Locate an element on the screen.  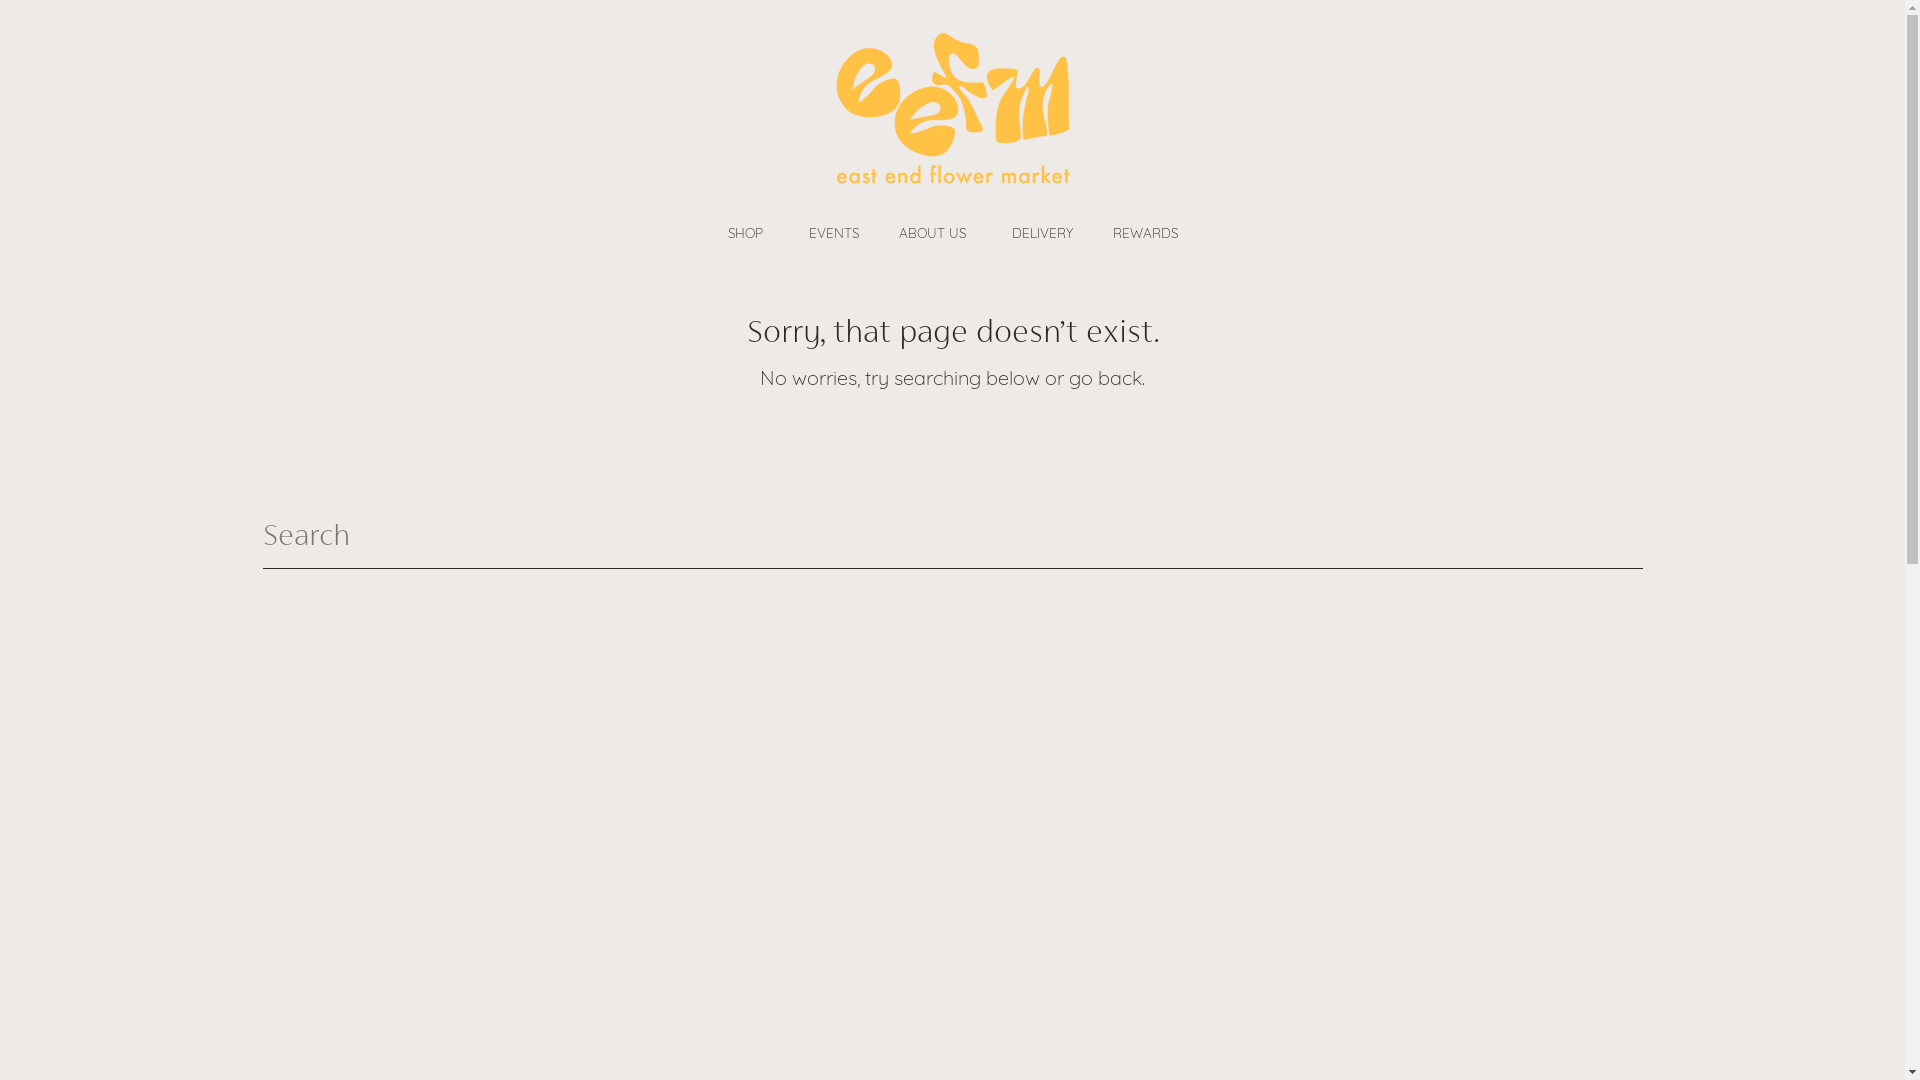
ABOUT US is located at coordinates (934, 232).